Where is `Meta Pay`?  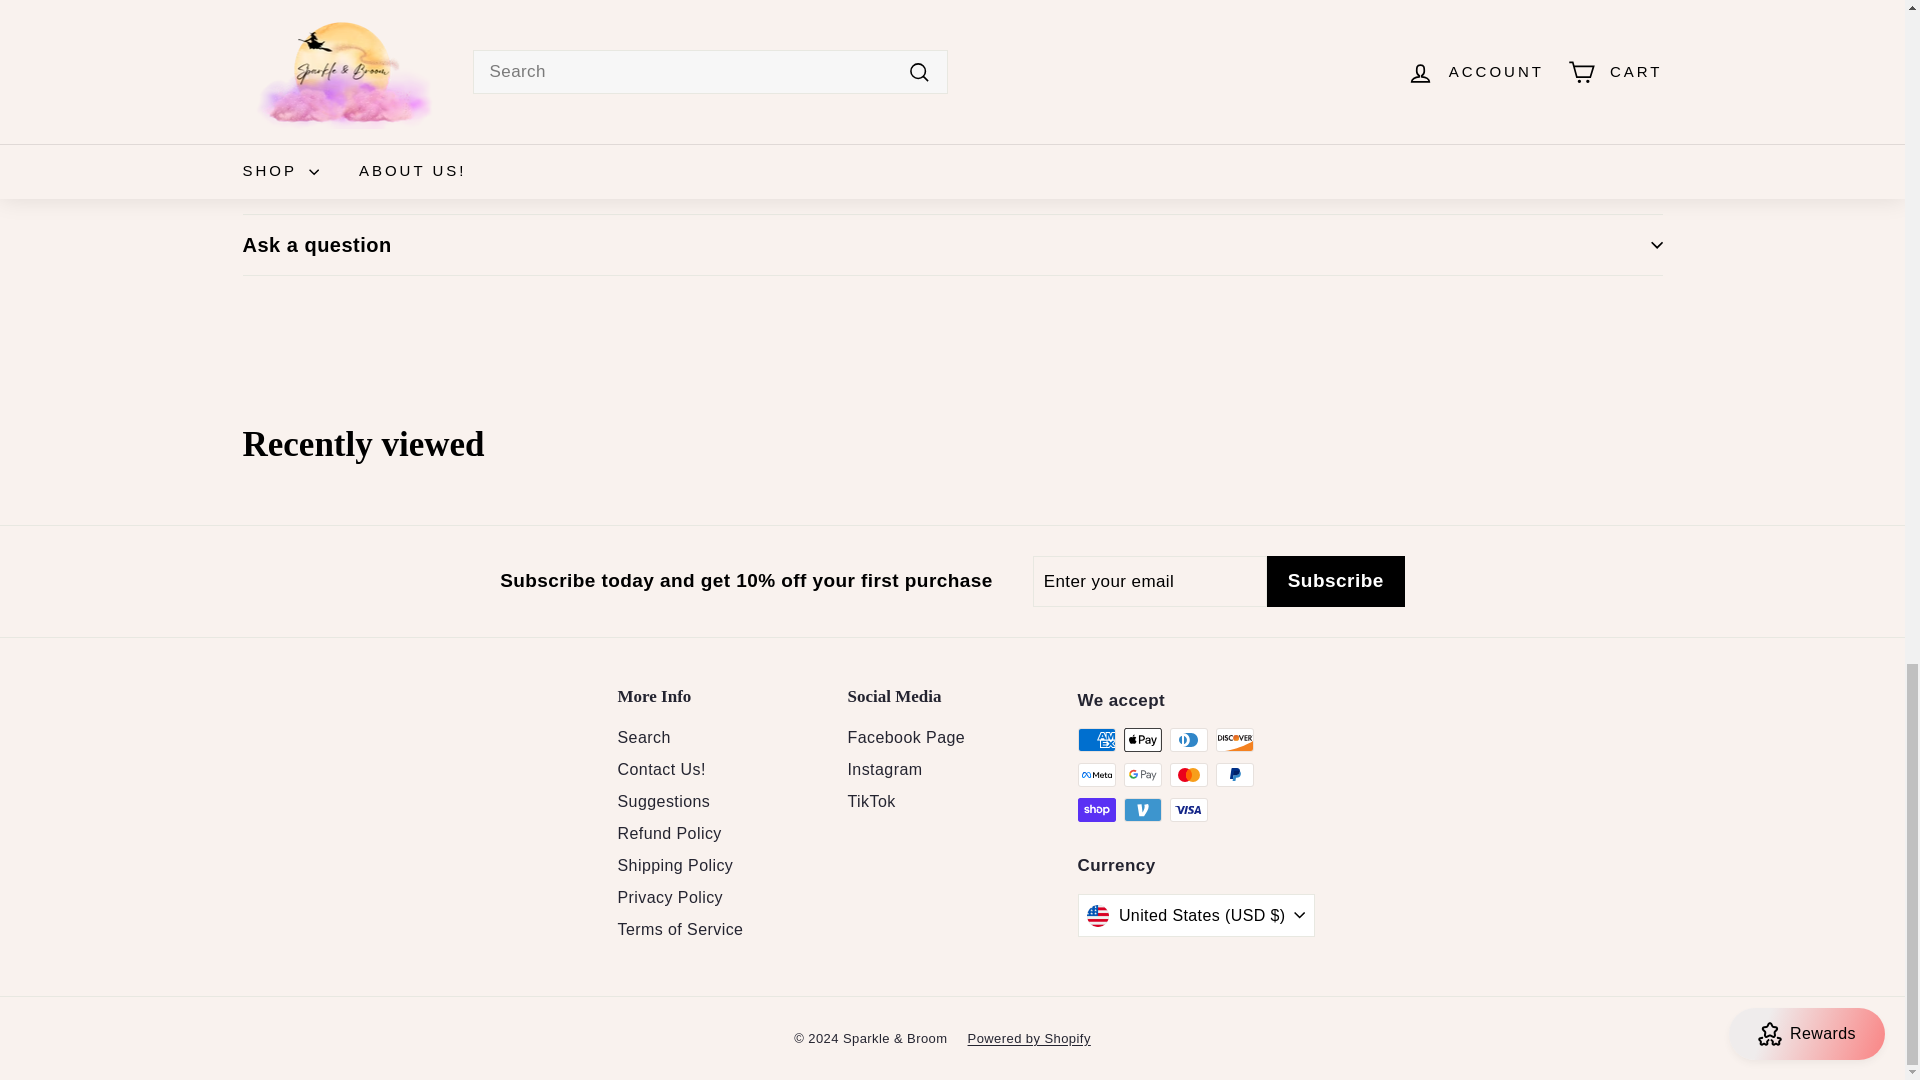
Meta Pay is located at coordinates (1096, 774).